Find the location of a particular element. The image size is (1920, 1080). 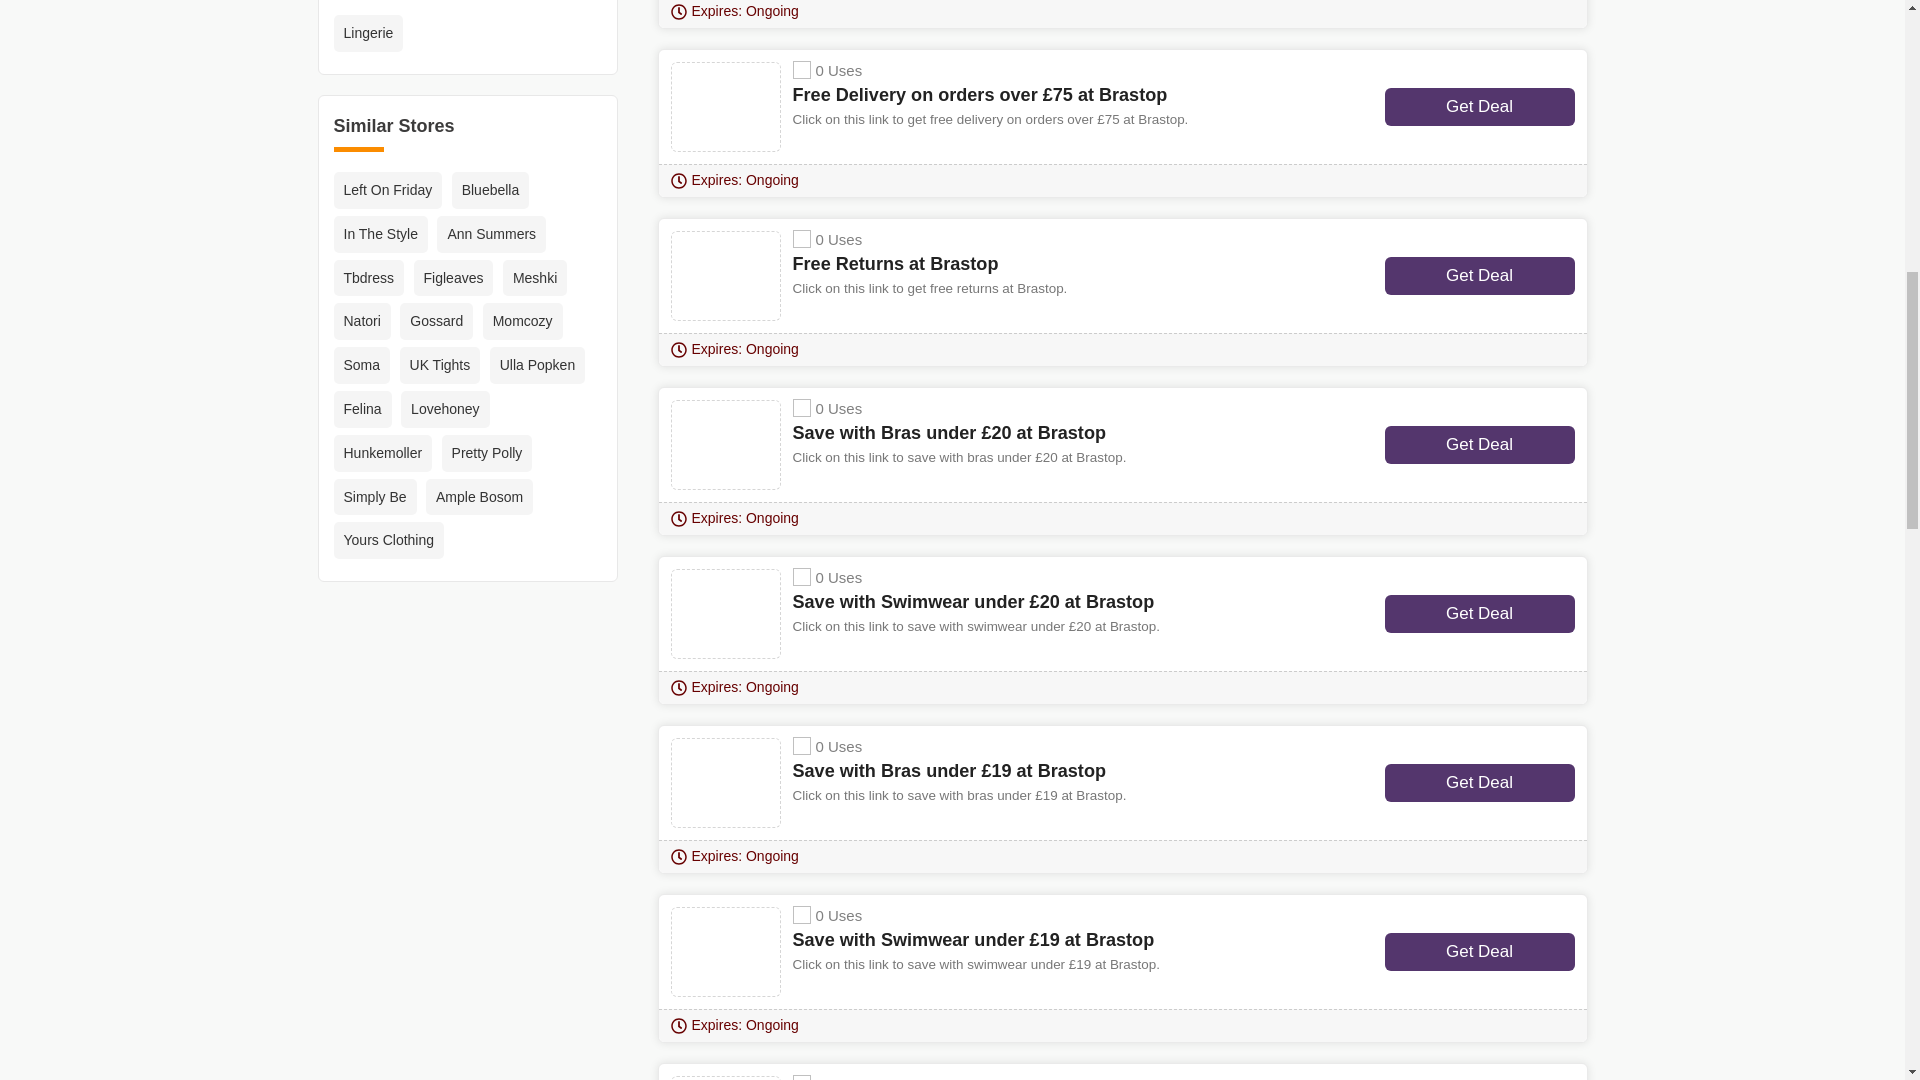

Yours Clothing is located at coordinates (390, 540).